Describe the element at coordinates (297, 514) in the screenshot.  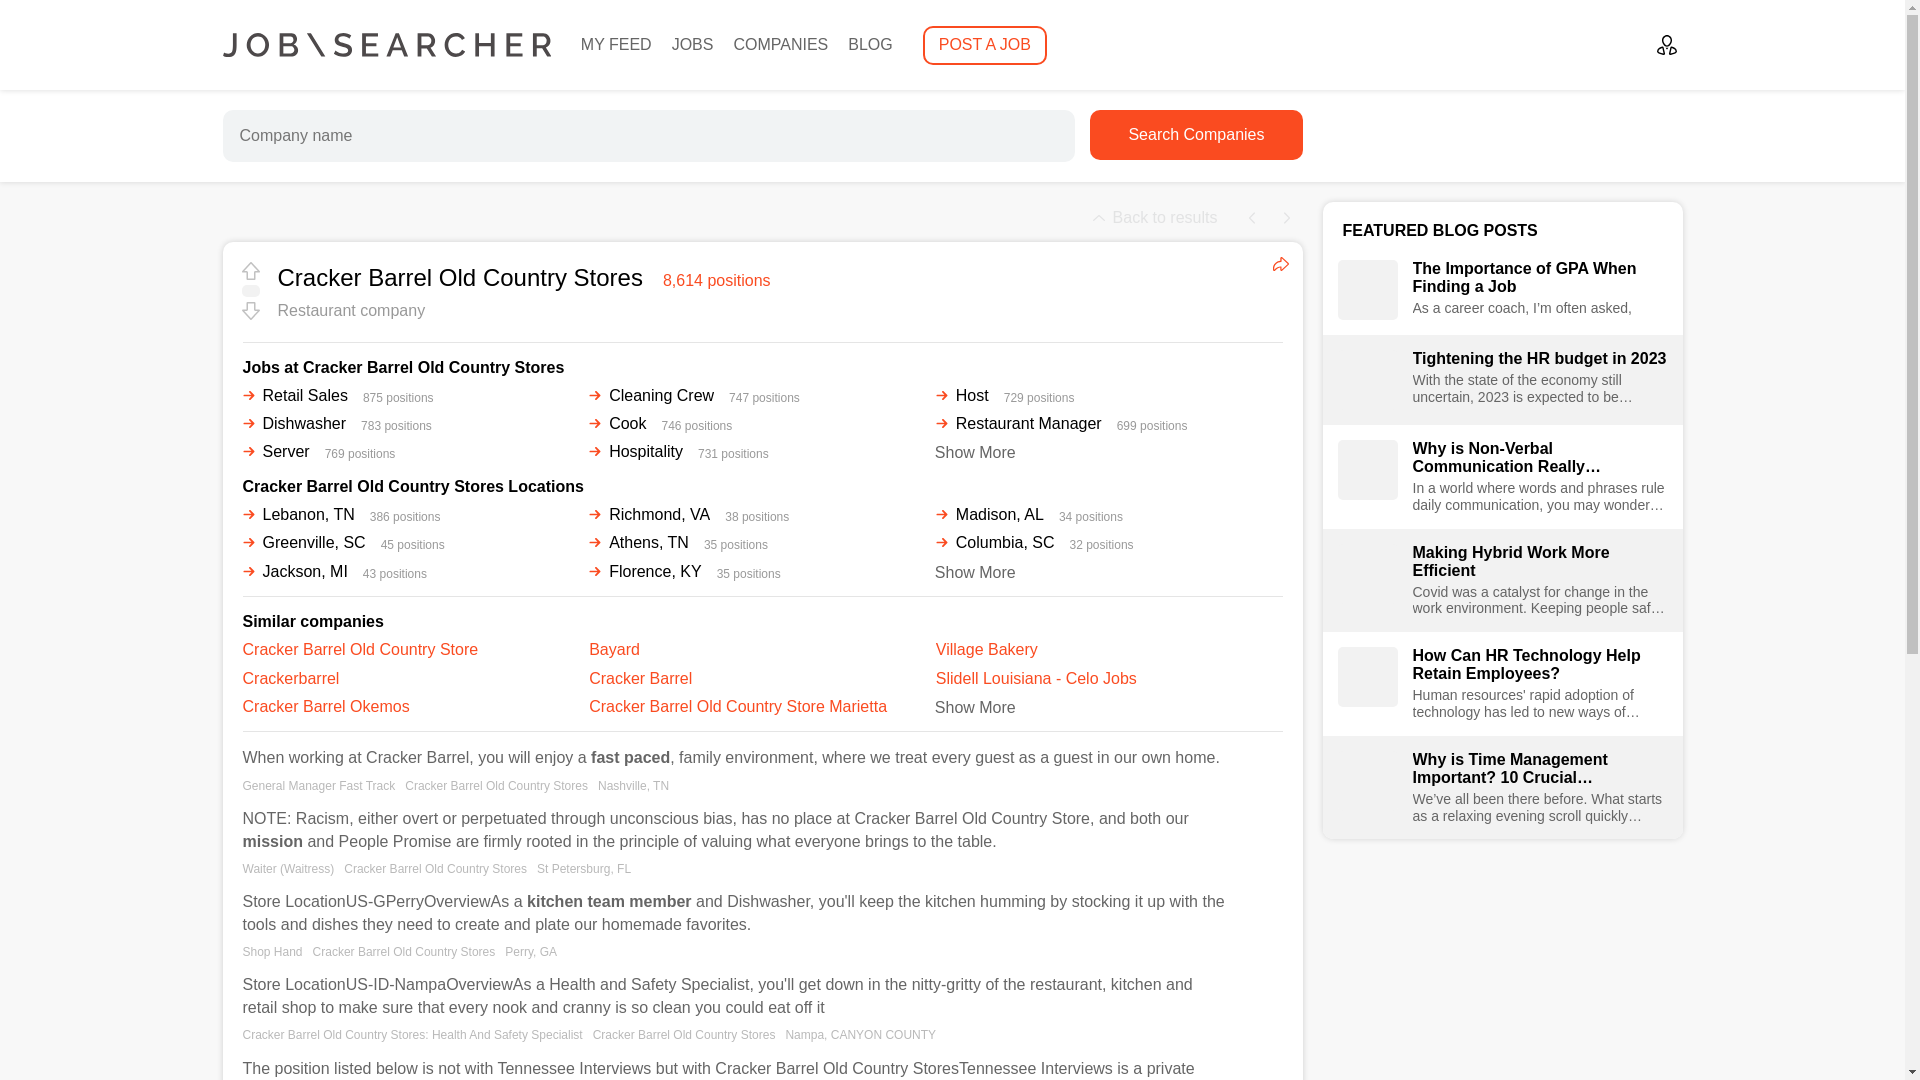
I see `Lebanon, TN` at that location.